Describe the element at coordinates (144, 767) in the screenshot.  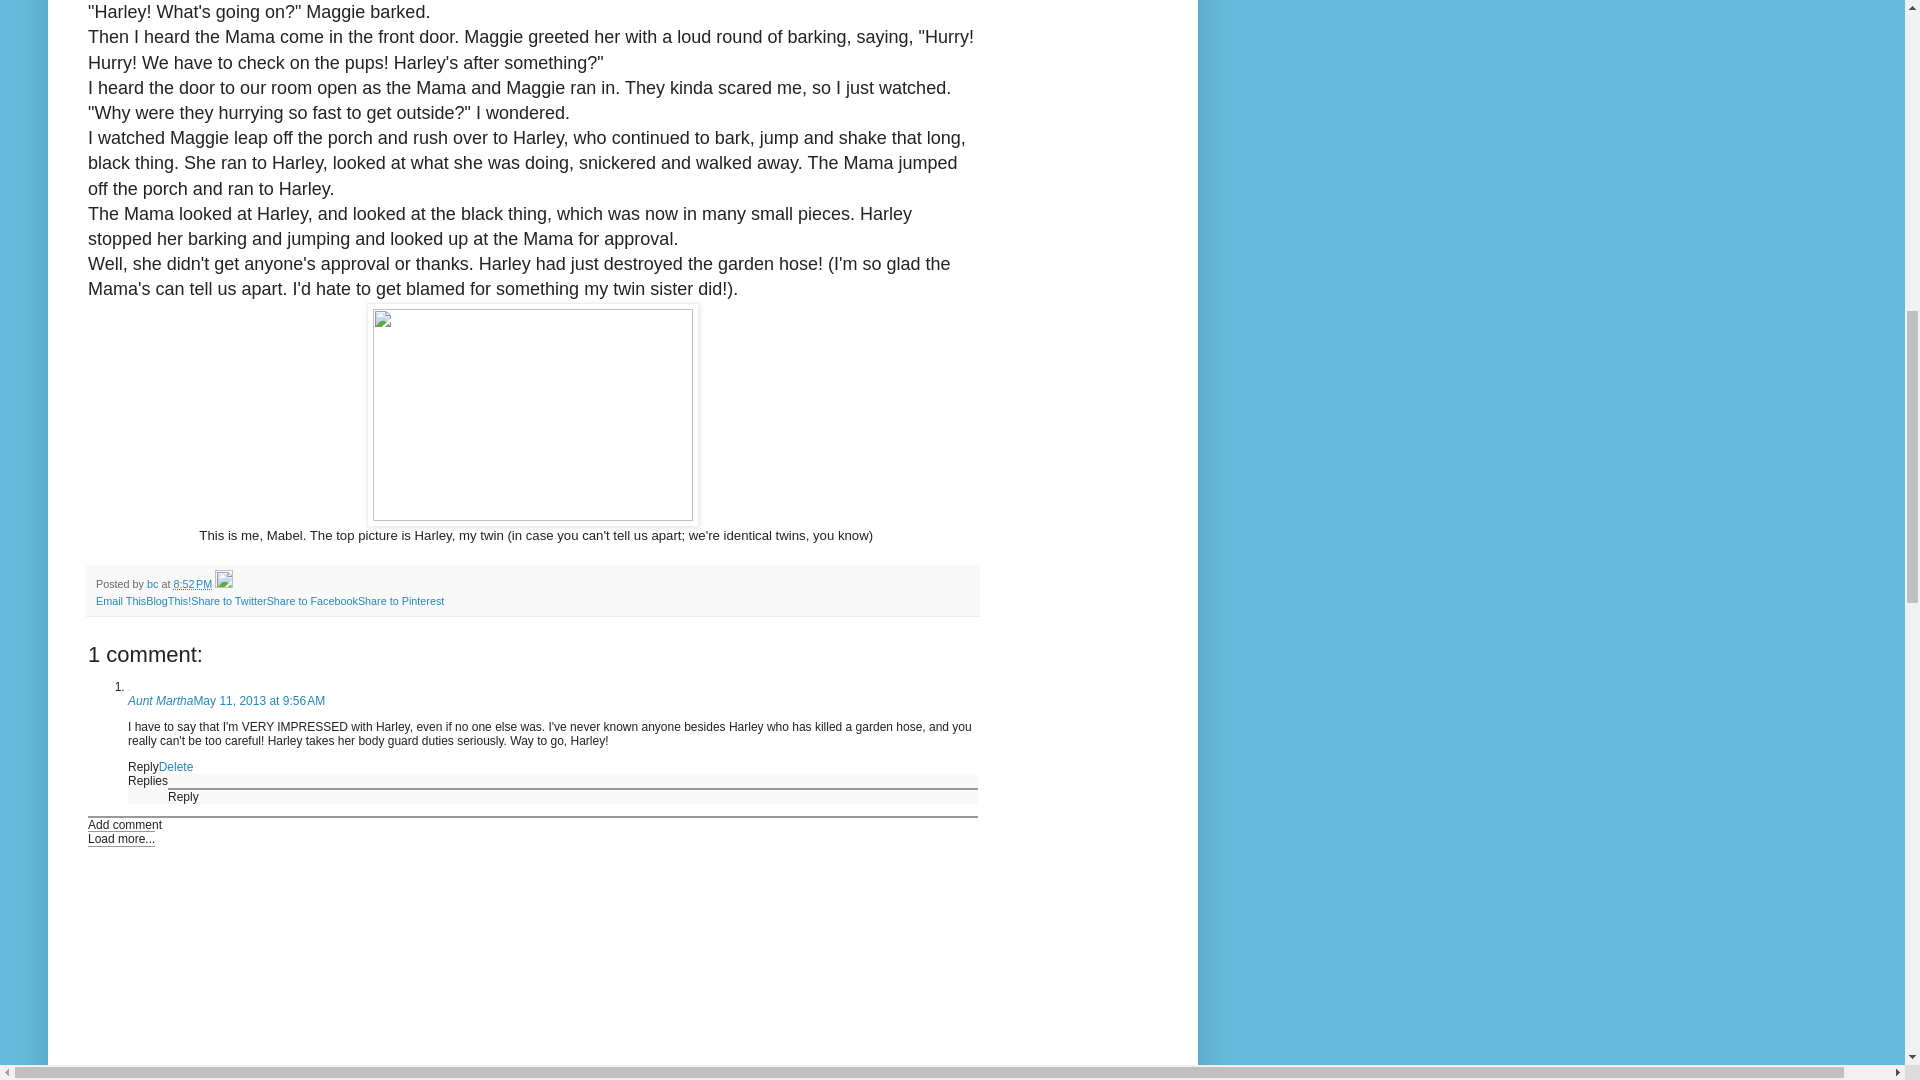
I see `Reply` at that location.